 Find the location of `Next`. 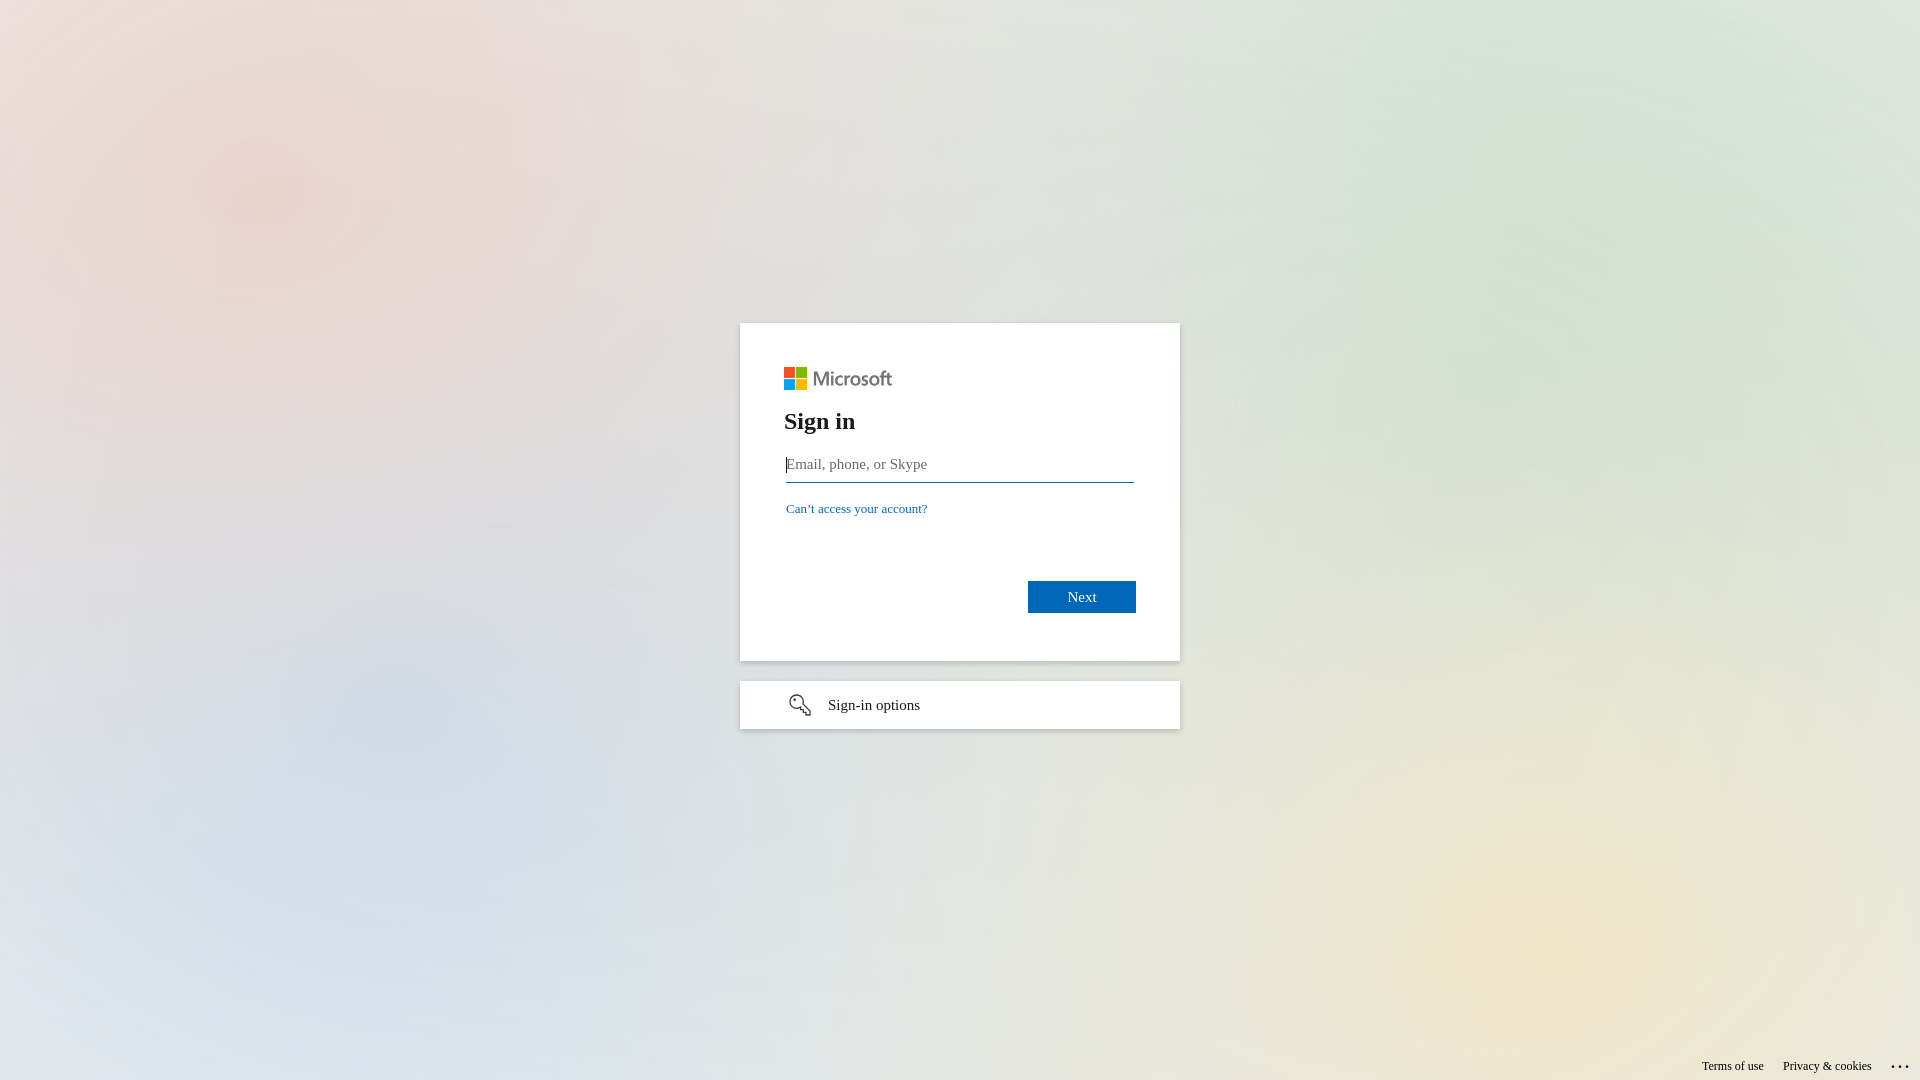

Next is located at coordinates (1082, 596).